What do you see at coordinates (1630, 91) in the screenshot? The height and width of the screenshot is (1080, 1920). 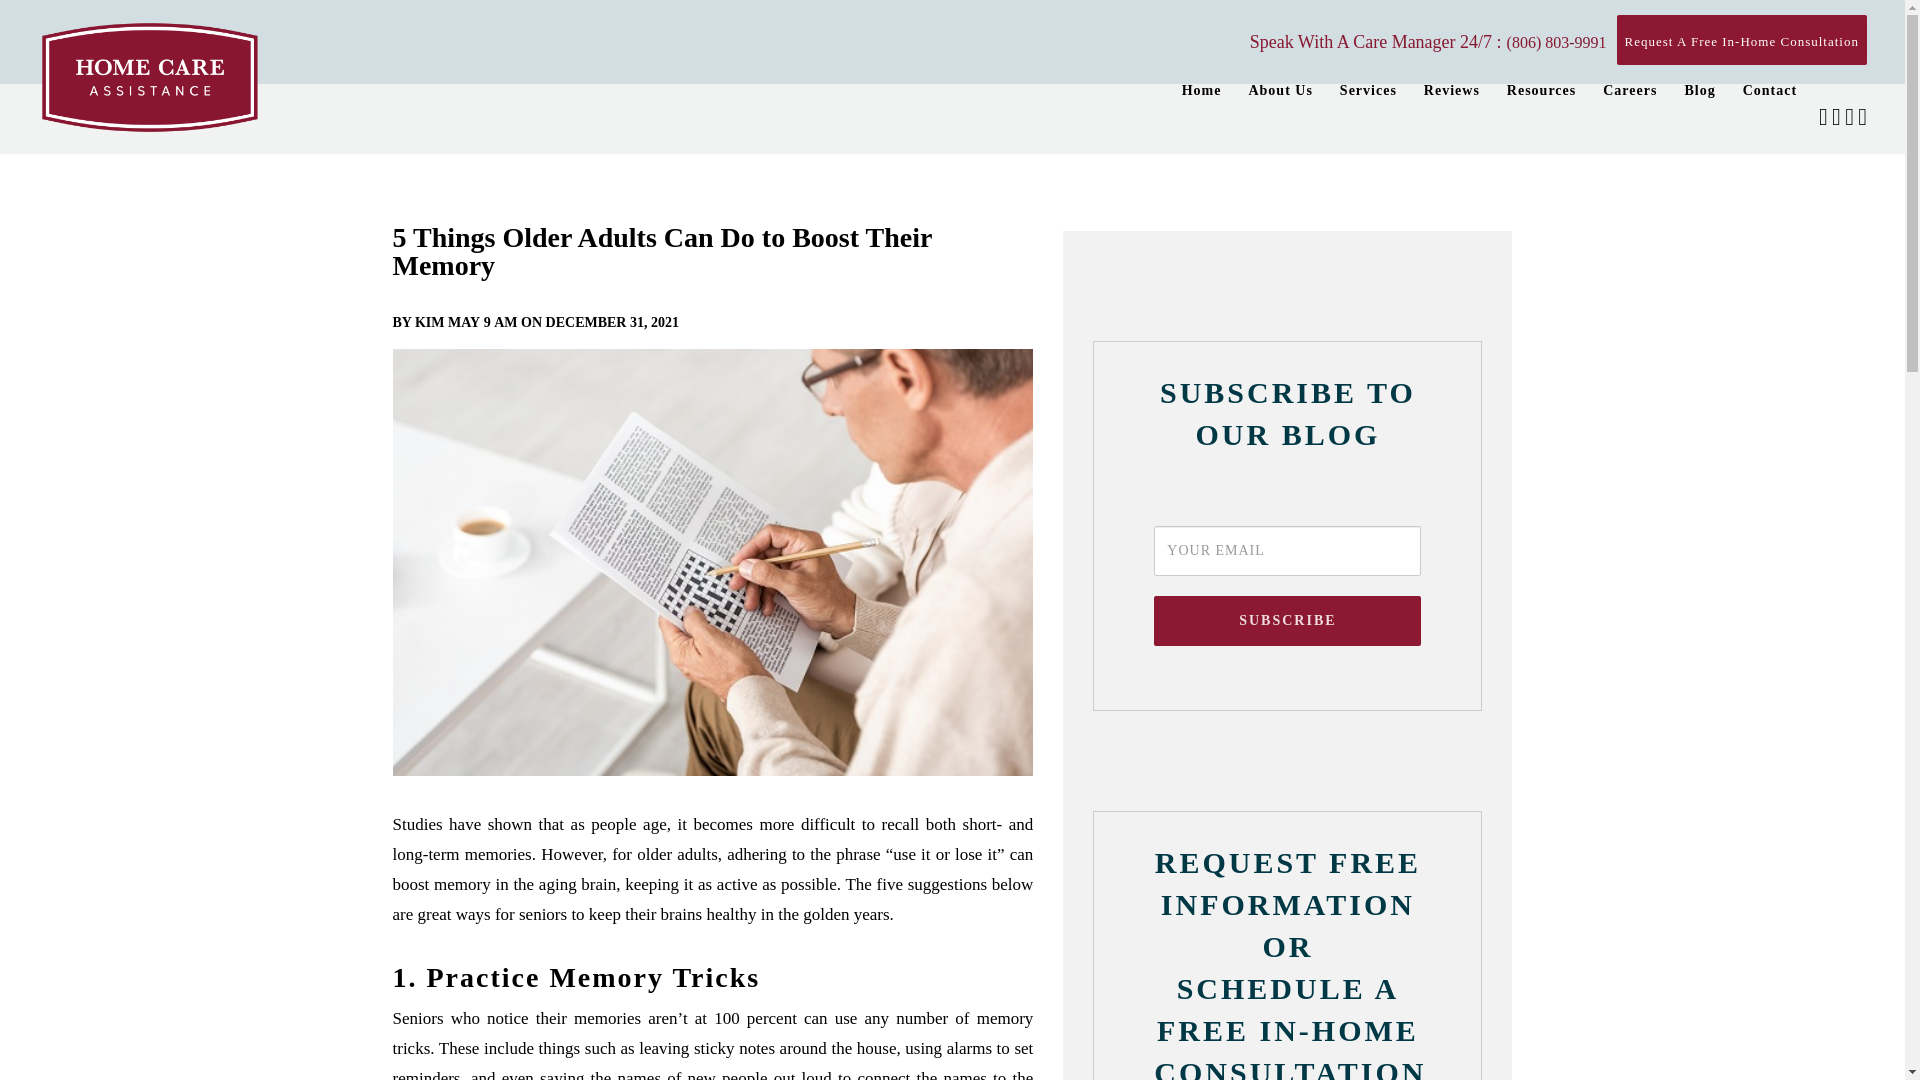 I see `Careers` at bounding box center [1630, 91].